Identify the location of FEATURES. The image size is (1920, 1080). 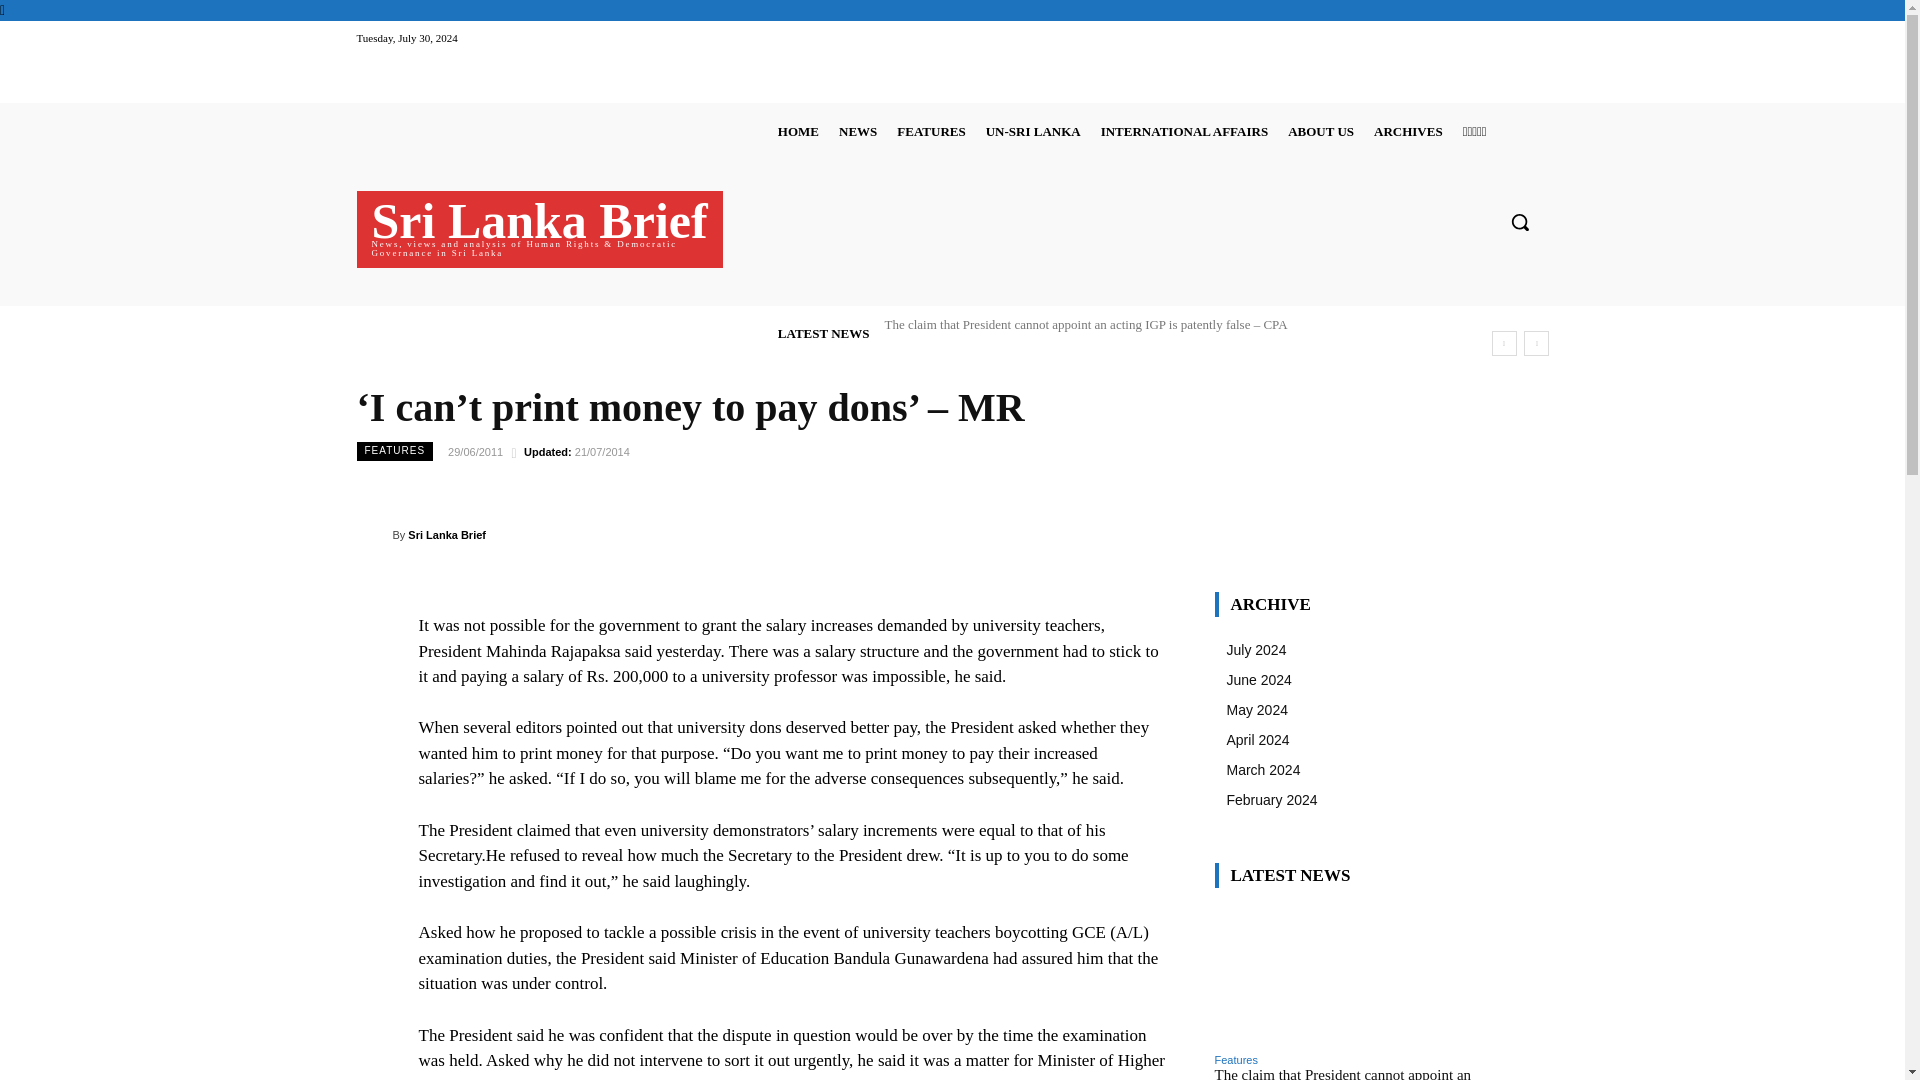
(930, 130).